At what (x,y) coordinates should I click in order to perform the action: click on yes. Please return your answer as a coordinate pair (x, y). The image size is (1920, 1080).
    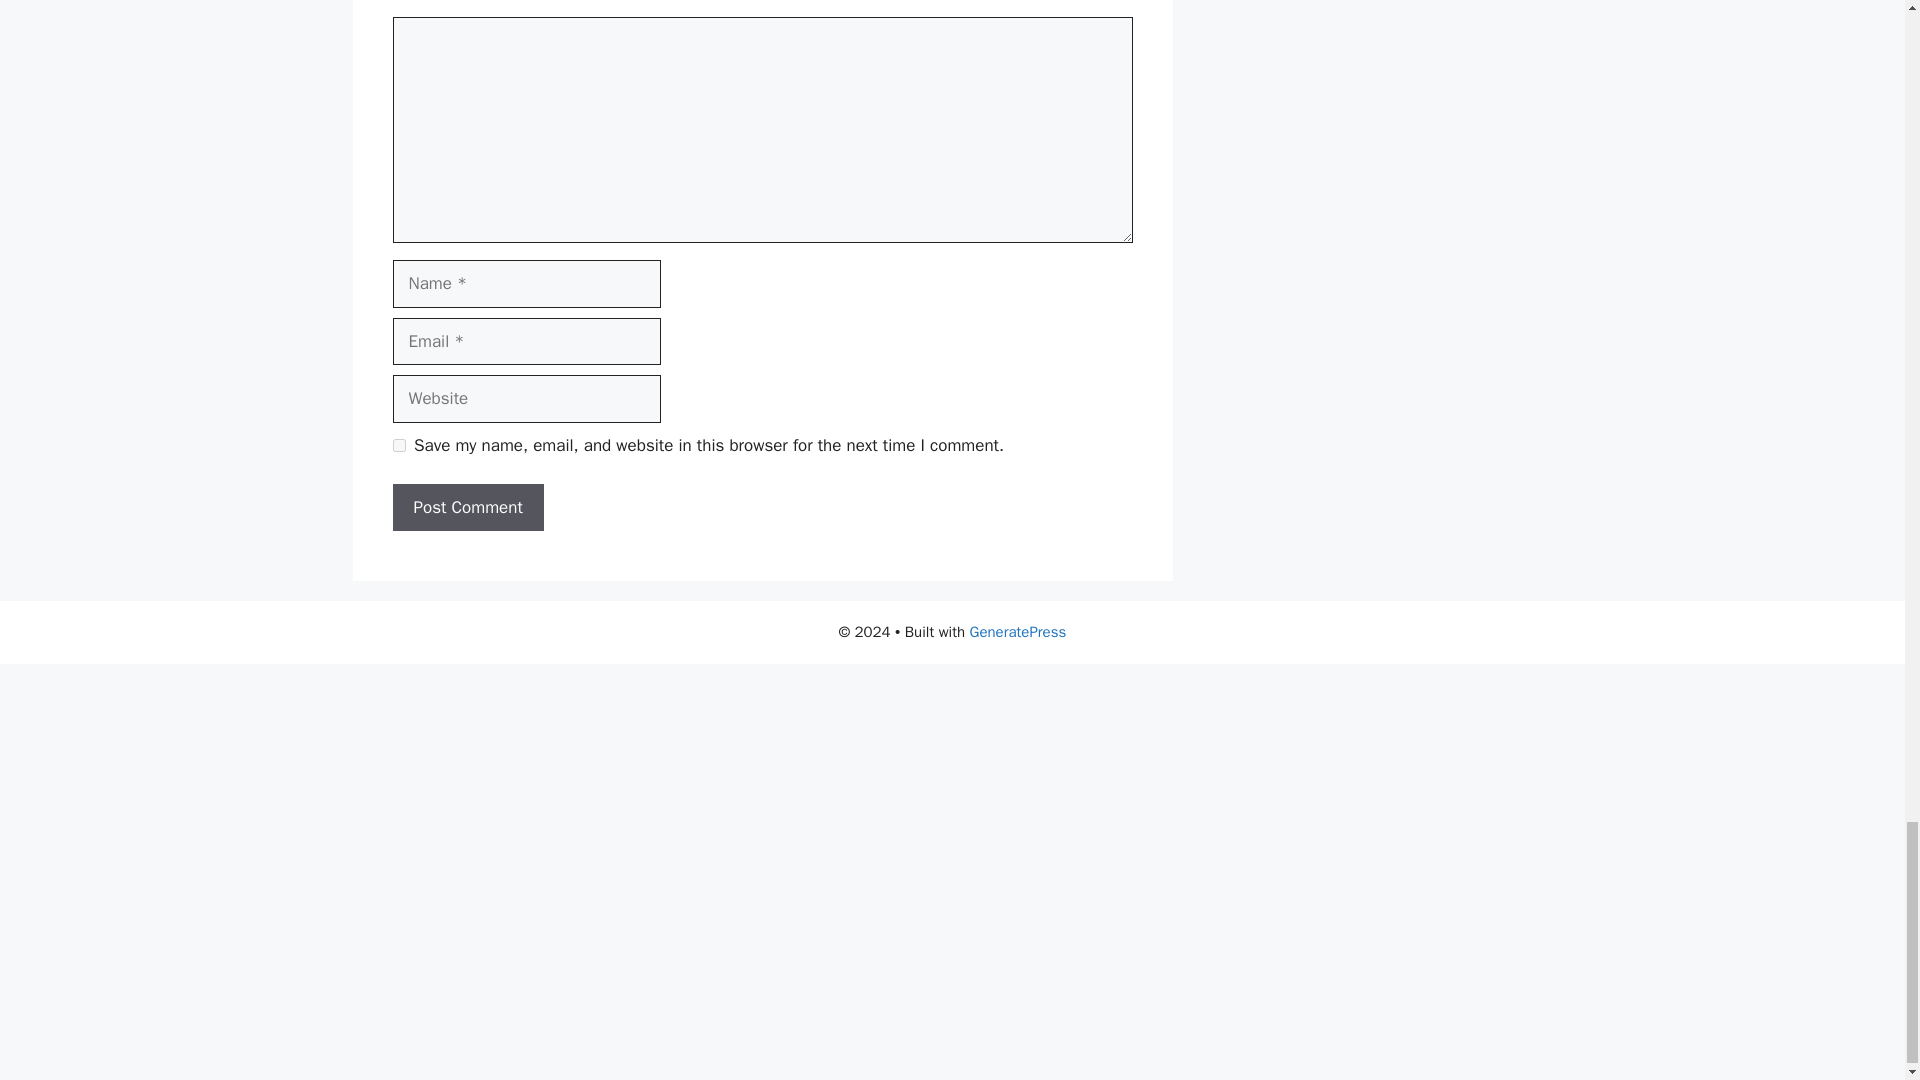
    Looking at the image, I should click on (398, 445).